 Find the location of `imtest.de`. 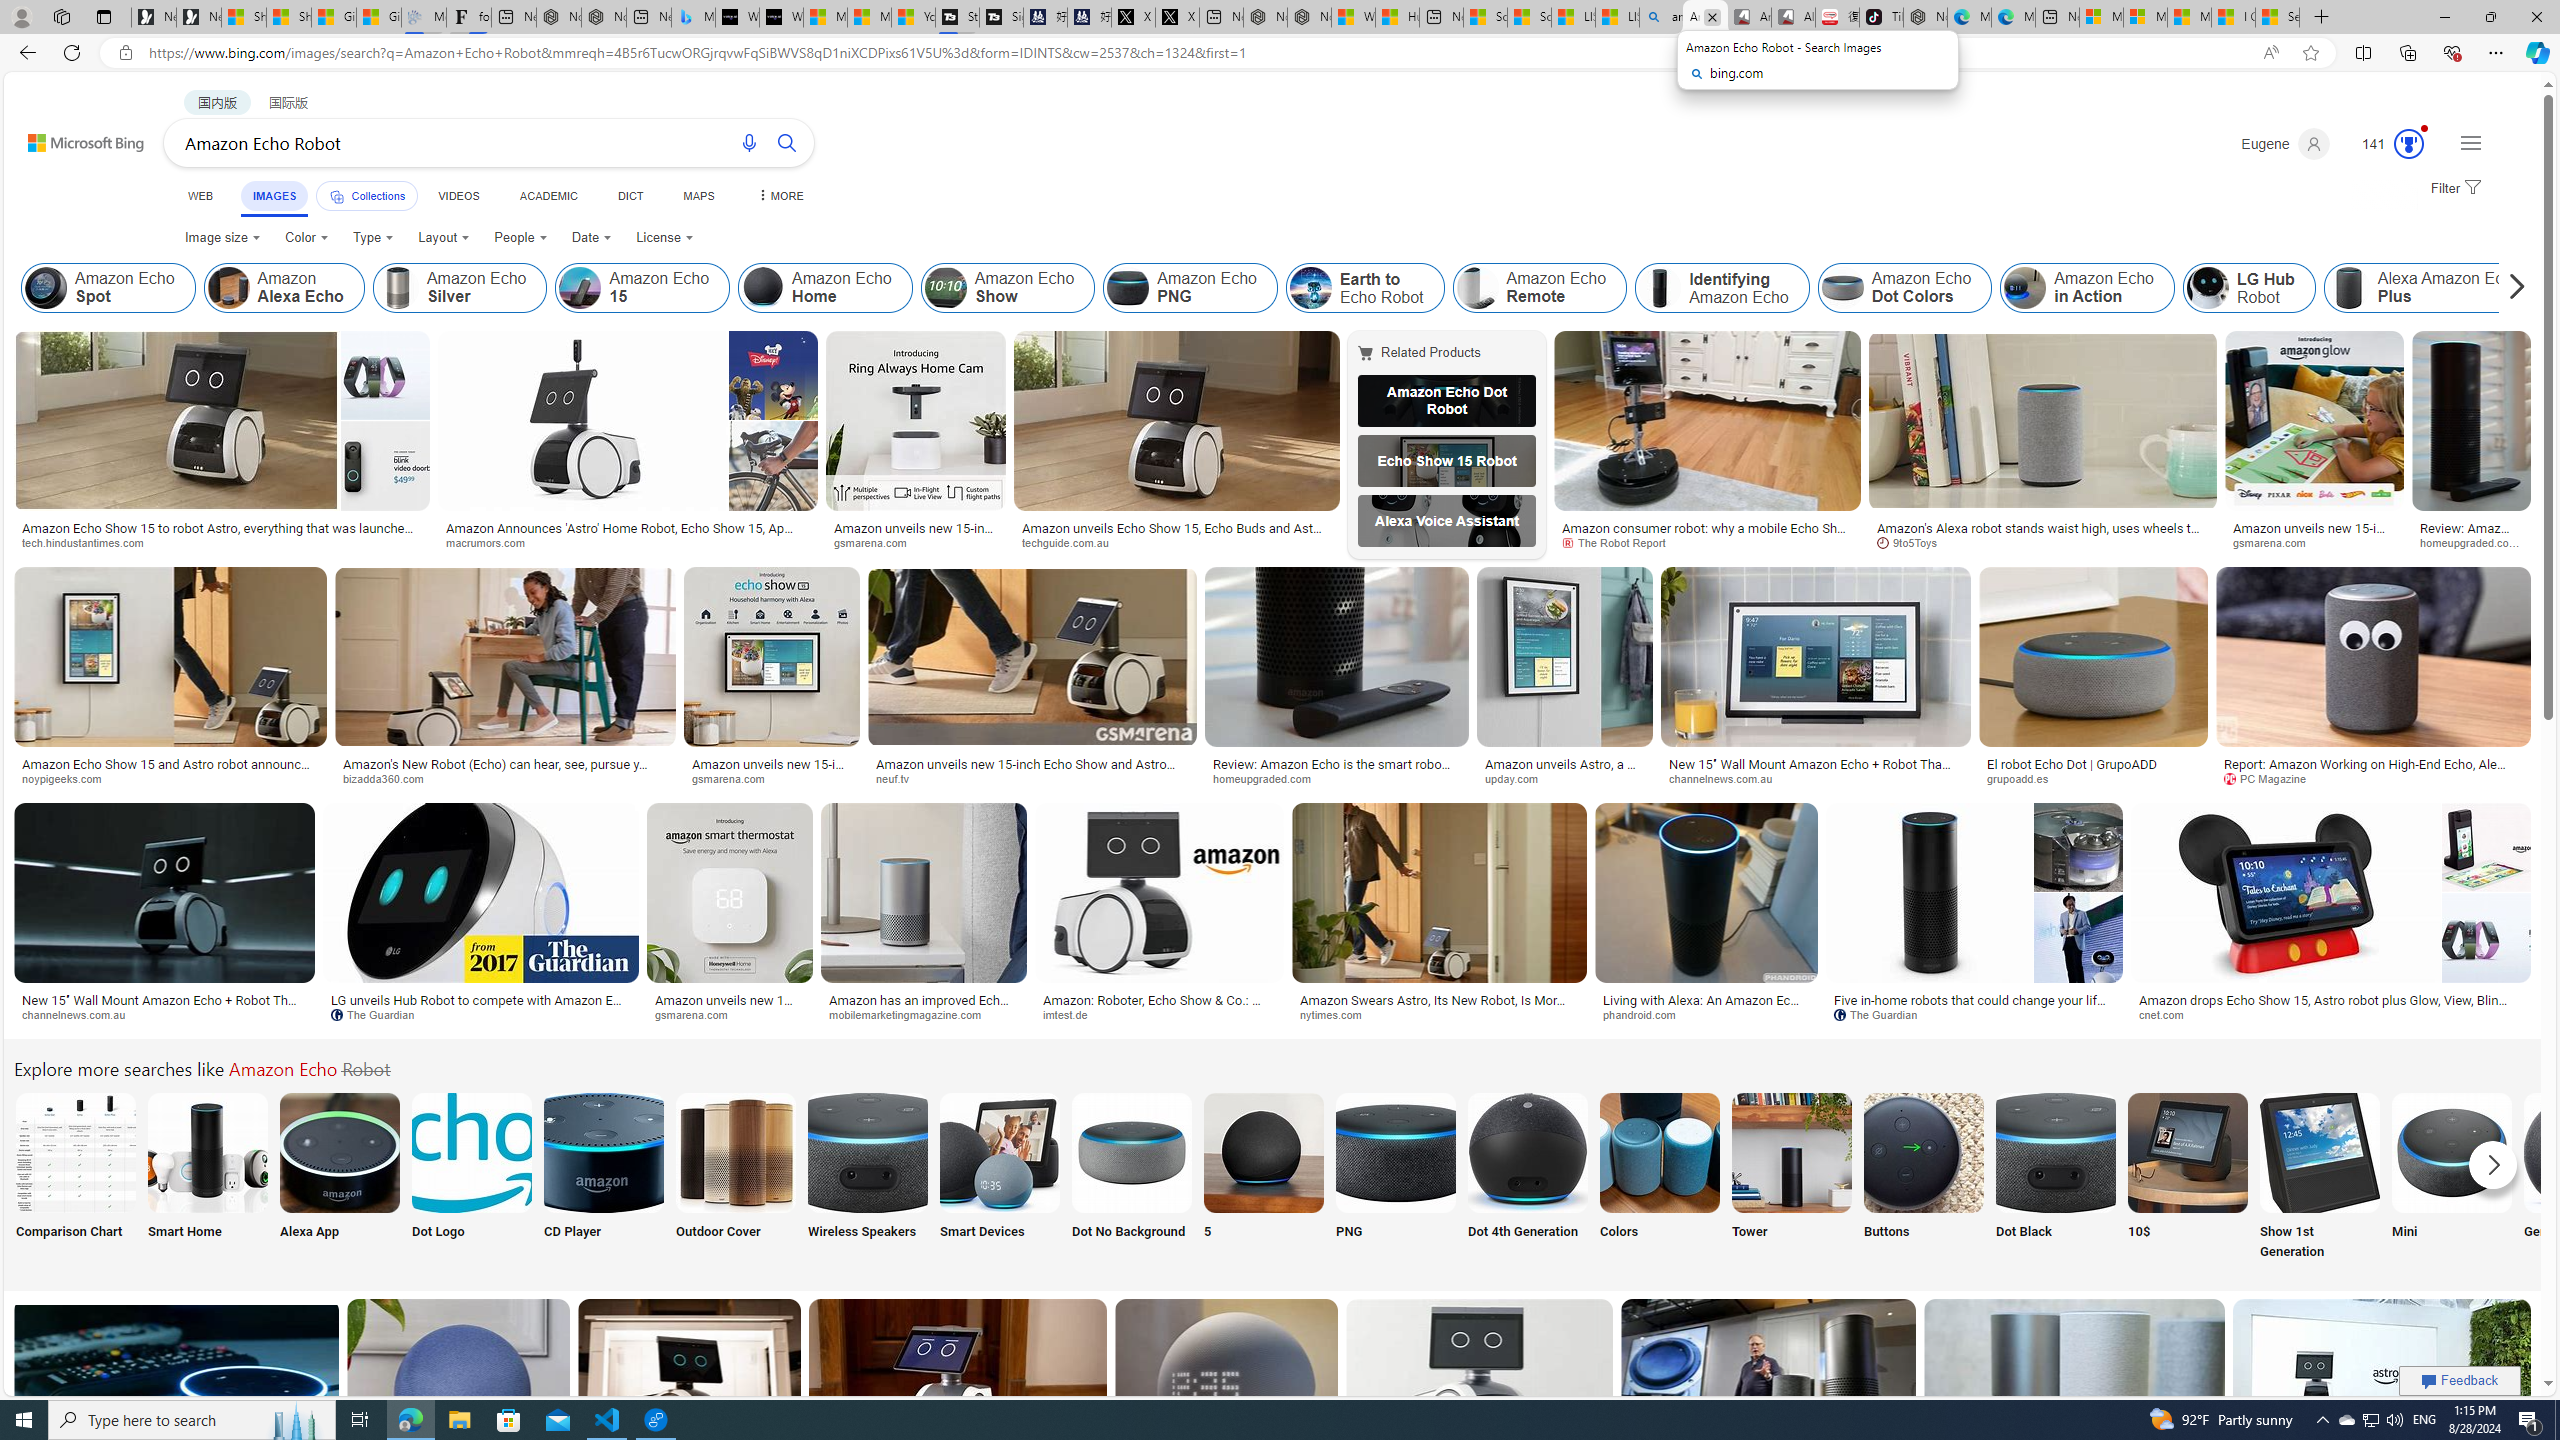

imtest.de is located at coordinates (1158, 1014).